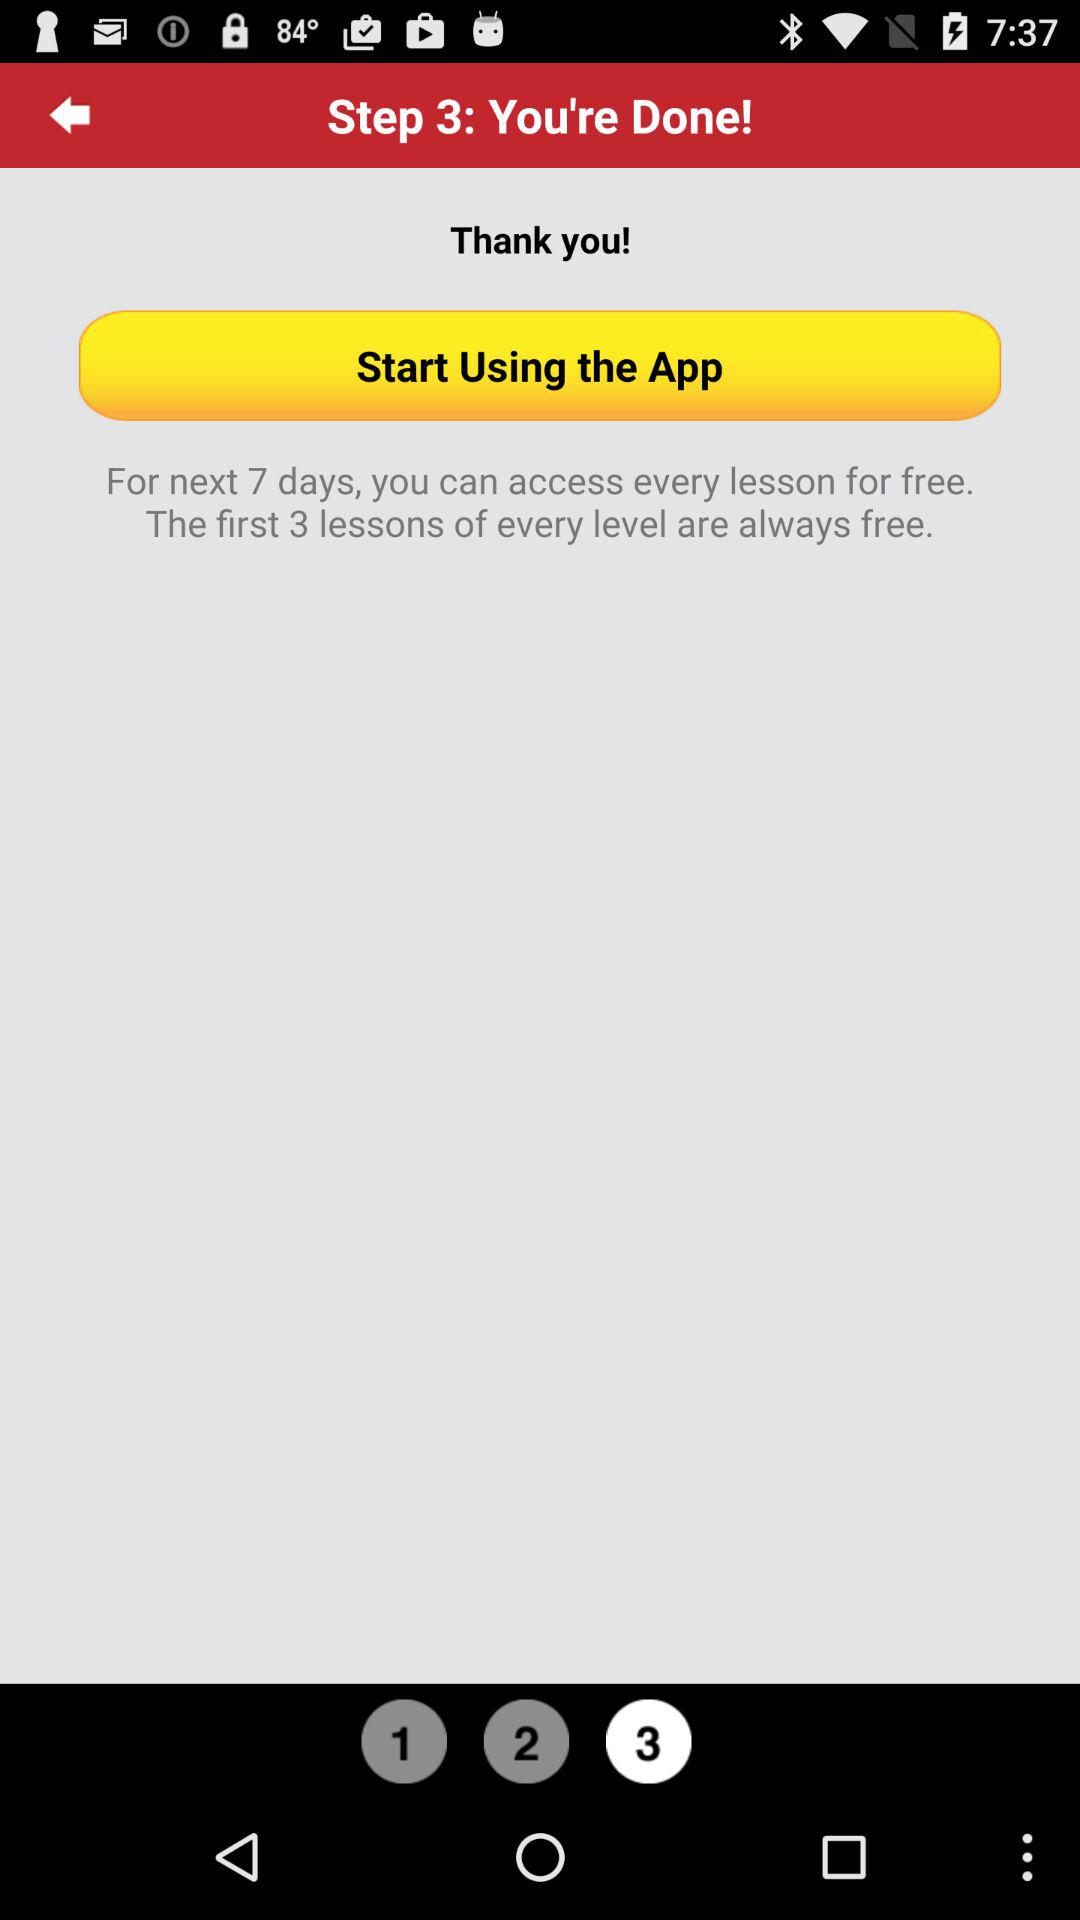  I want to click on flip to start using the button, so click(540, 365).